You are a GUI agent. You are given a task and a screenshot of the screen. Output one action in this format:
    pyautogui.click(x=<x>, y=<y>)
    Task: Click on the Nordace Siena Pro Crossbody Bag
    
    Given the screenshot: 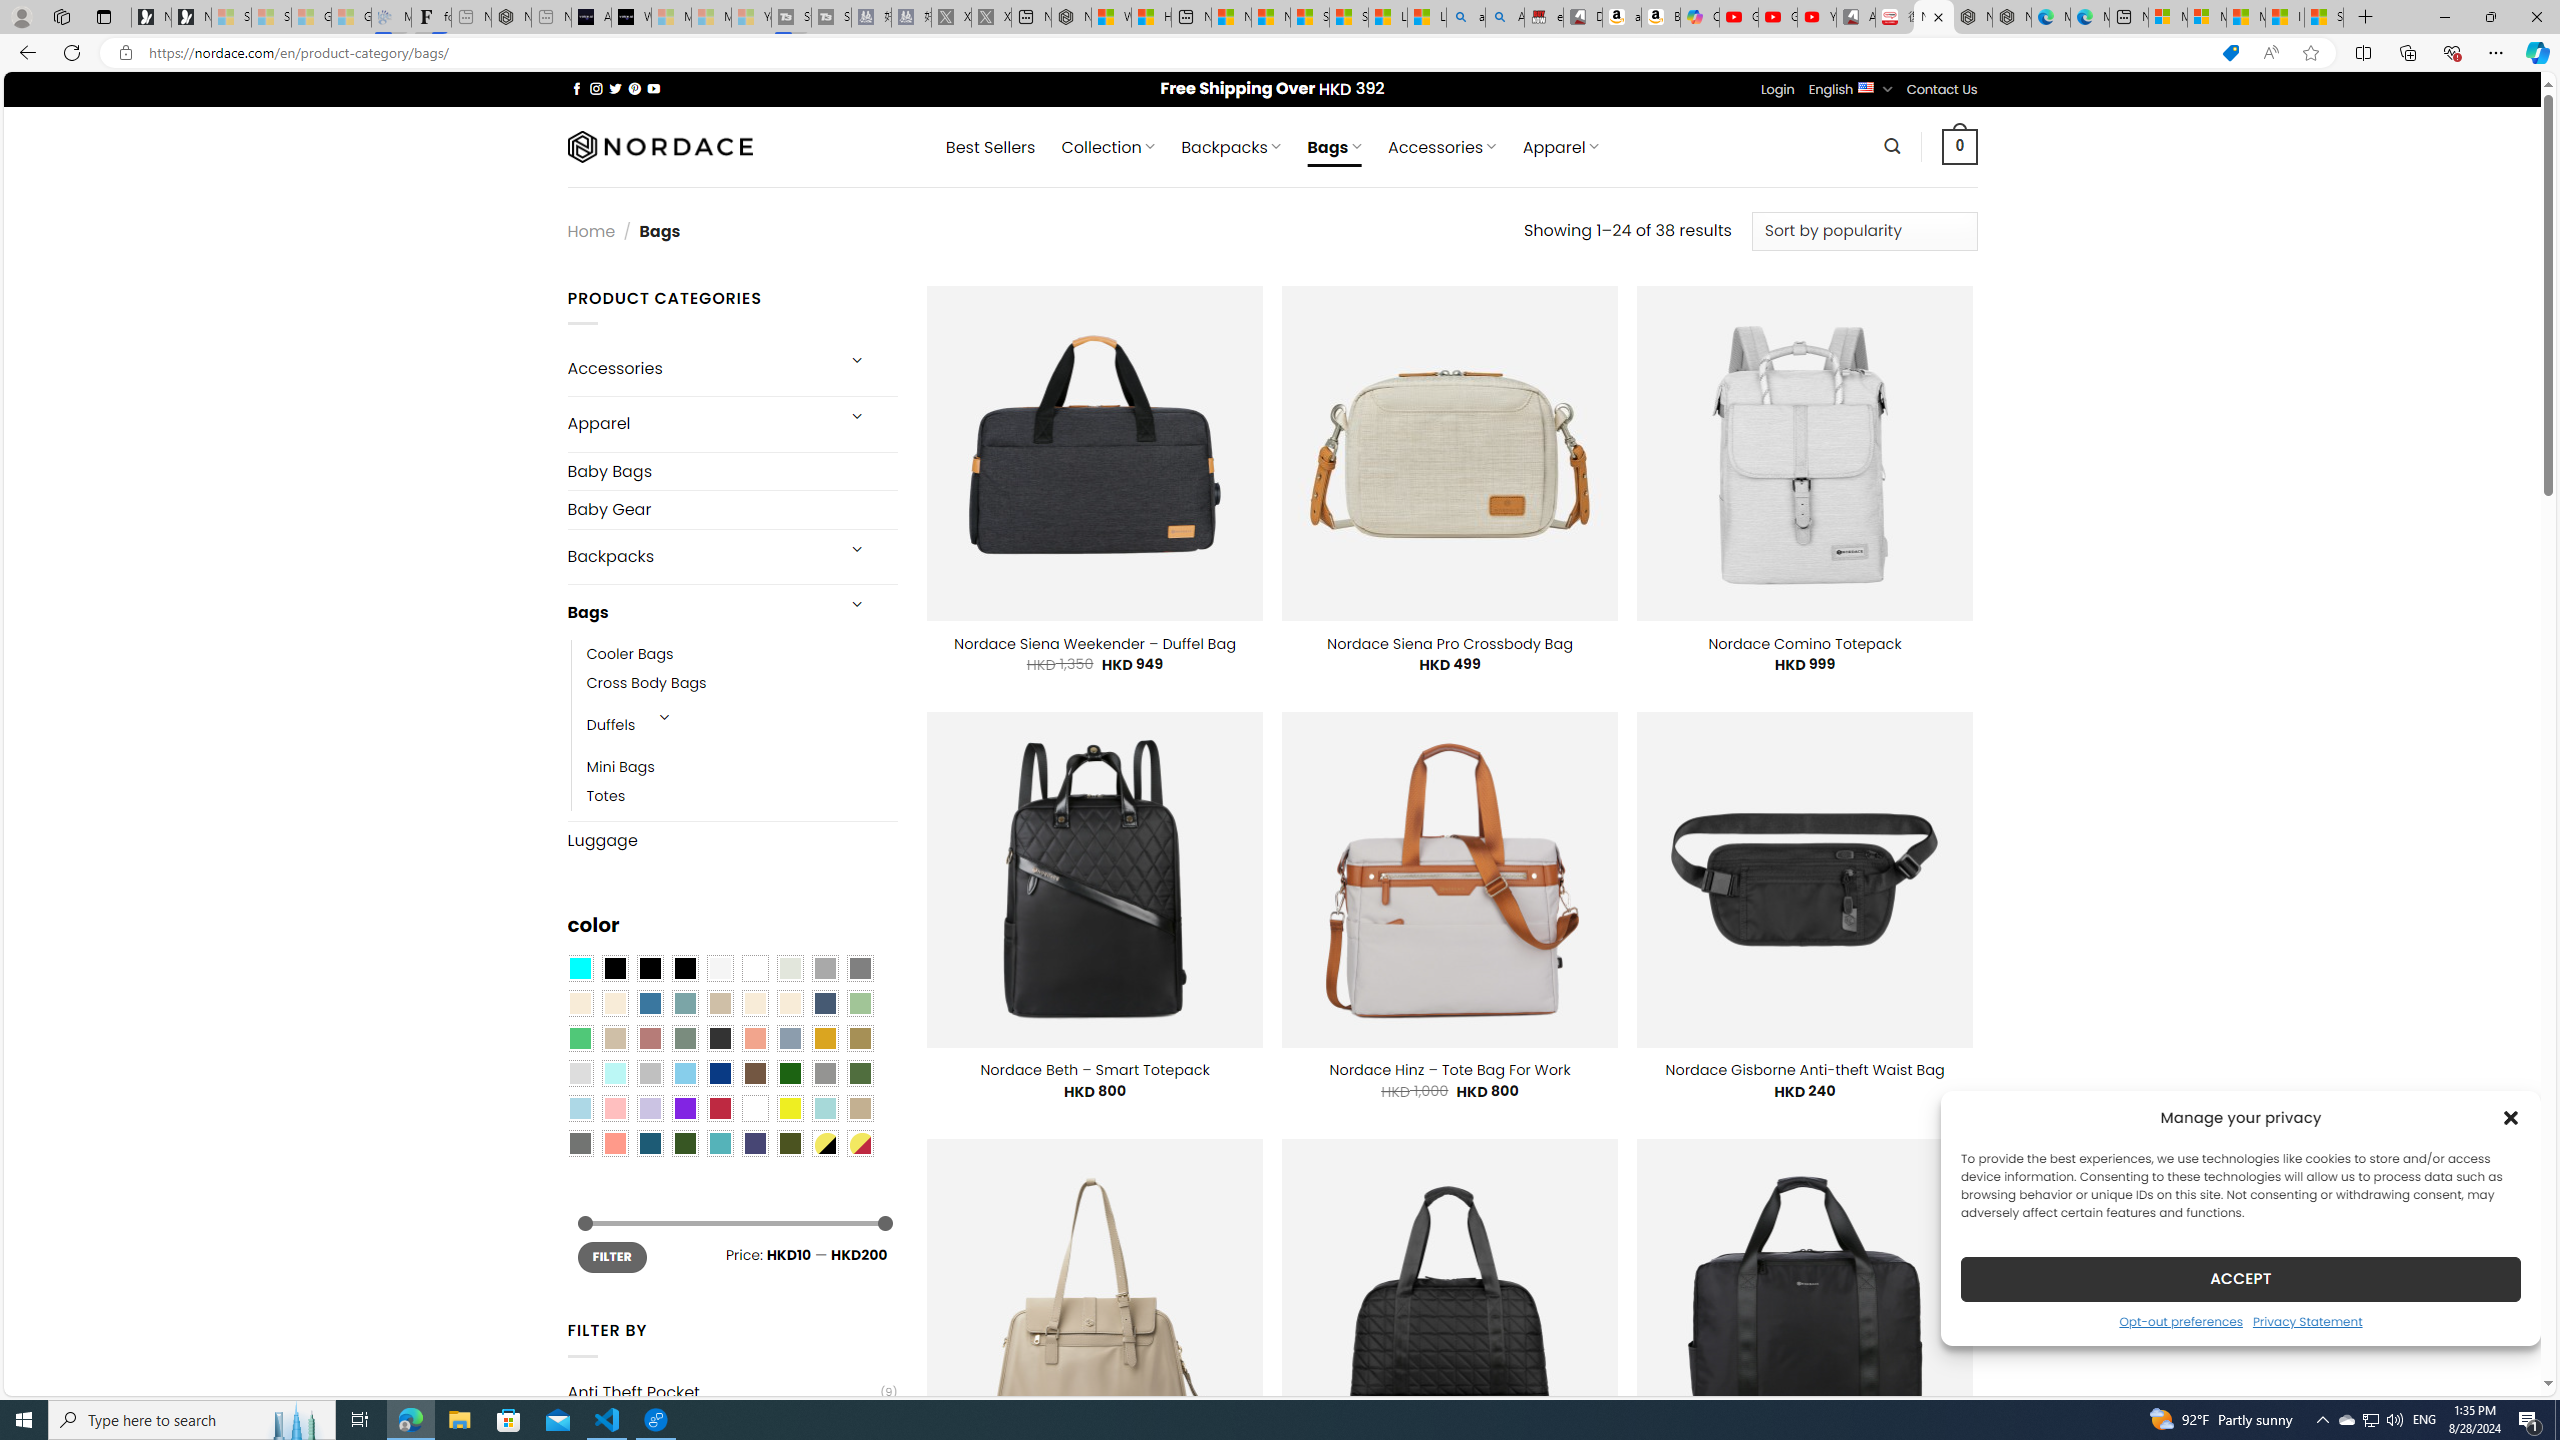 What is the action you would take?
    pyautogui.click(x=1448, y=643)
    